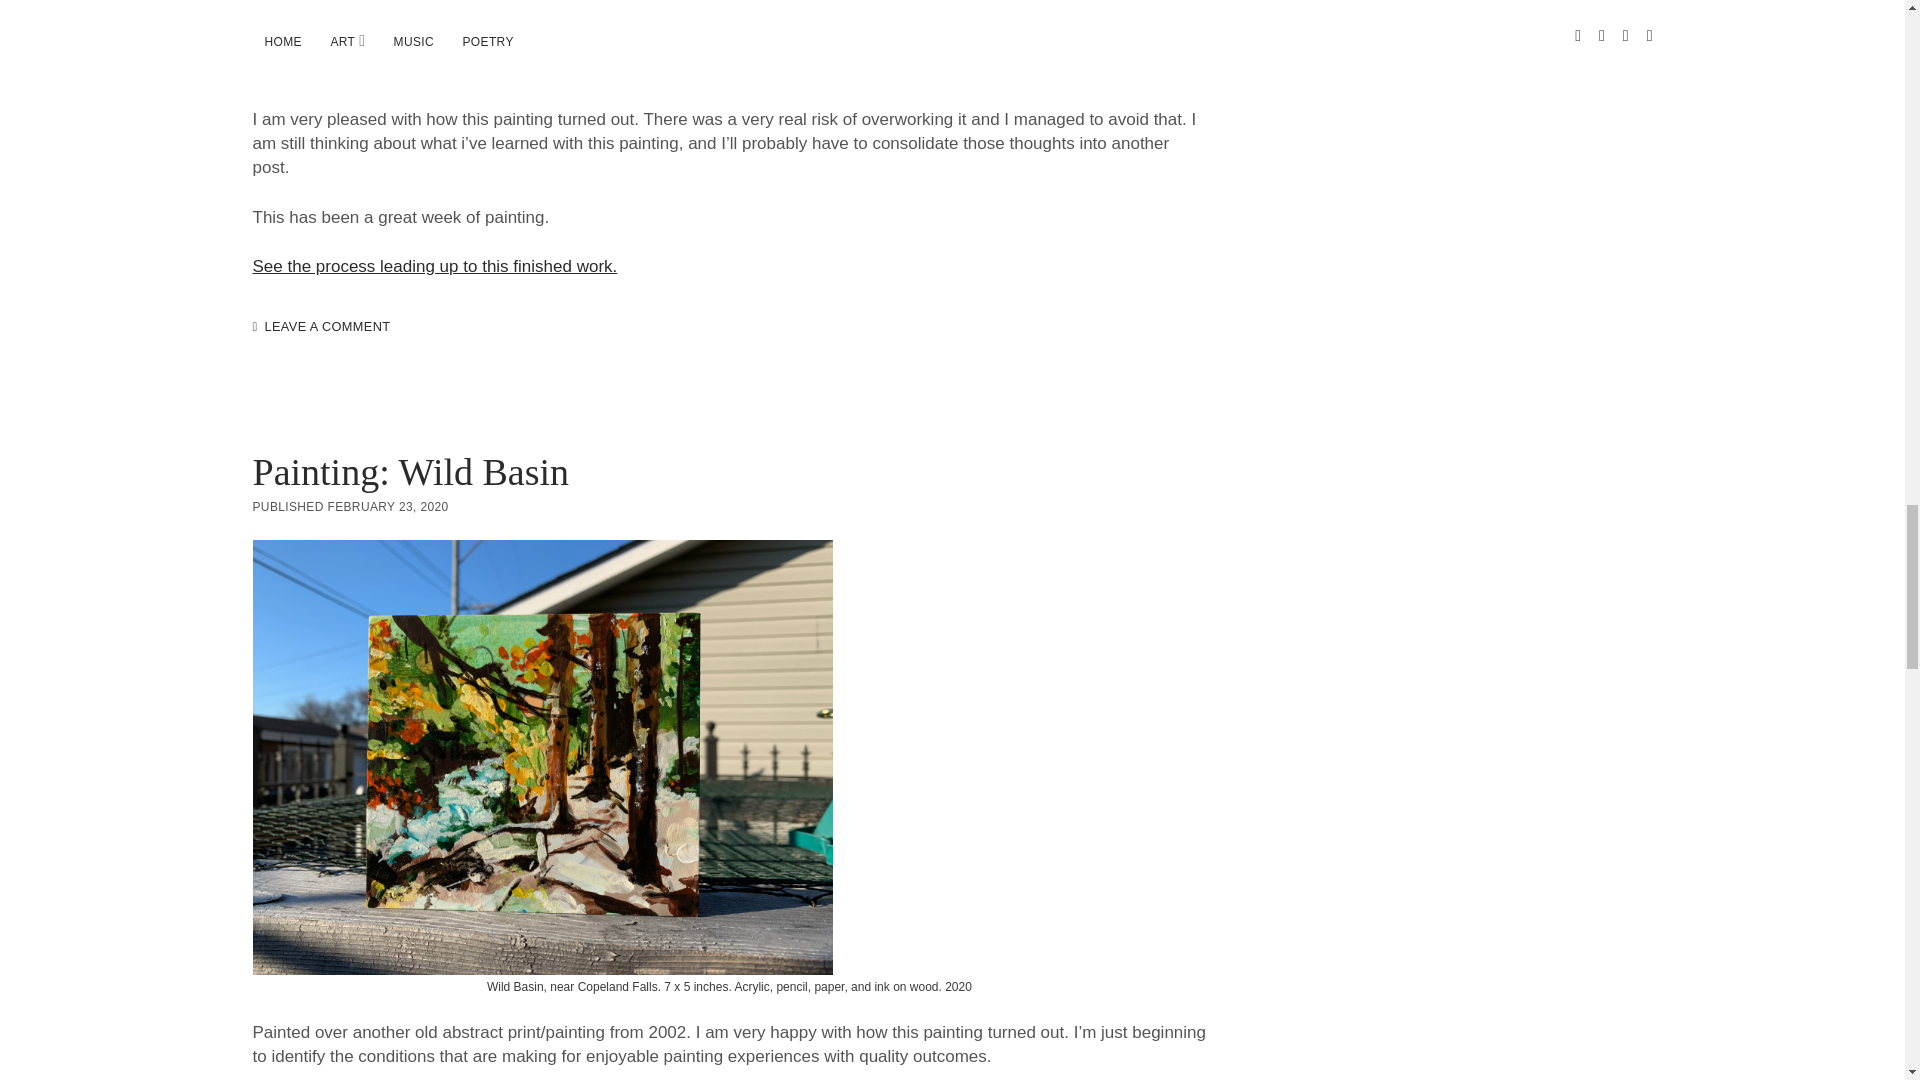 The height and width of the screenshot is (1080, 1920). Describe the element at coordinates (434, 266) in the screenshot. I see `See the process leading up to this finished work.` at that location.